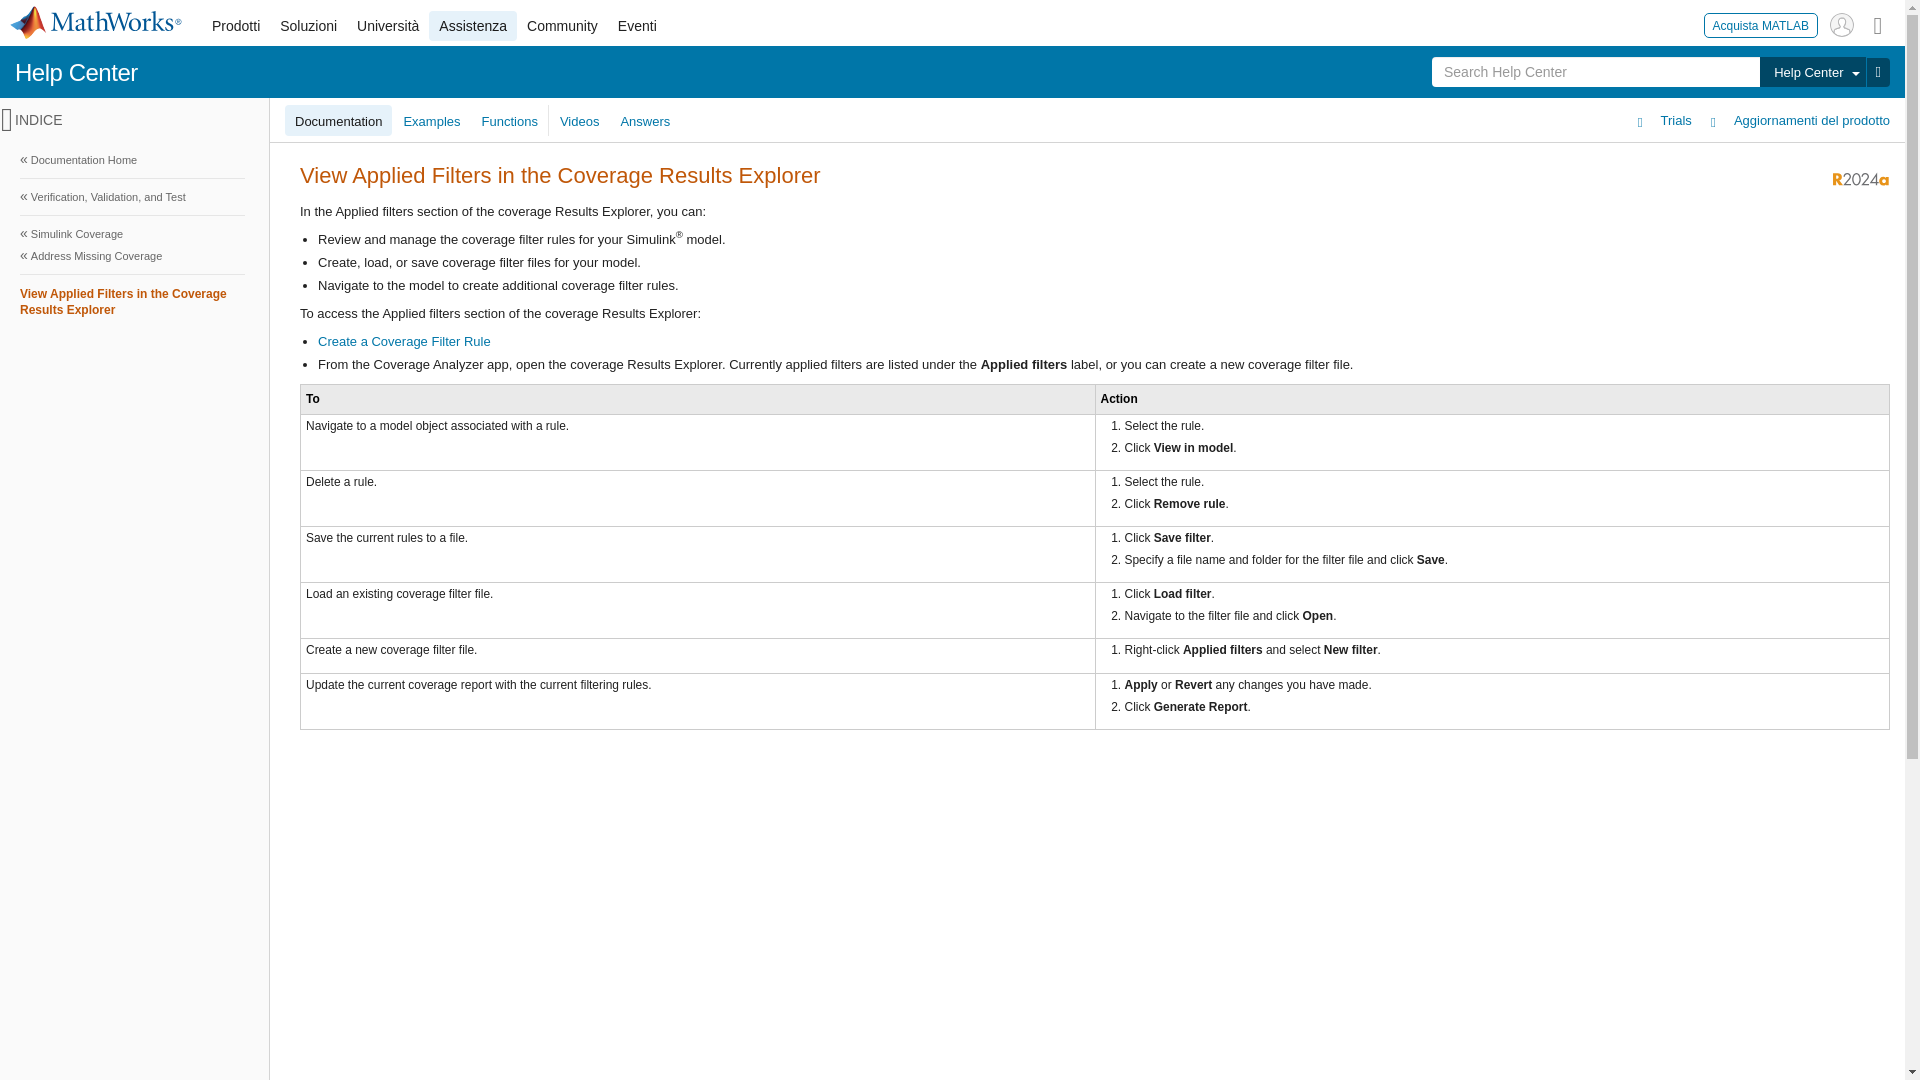 This screenshot has height=1080, width=1920. Describe the element at coordinates (1761, 24) in the screenshot. I see `Acquista MATLAB` at that location.